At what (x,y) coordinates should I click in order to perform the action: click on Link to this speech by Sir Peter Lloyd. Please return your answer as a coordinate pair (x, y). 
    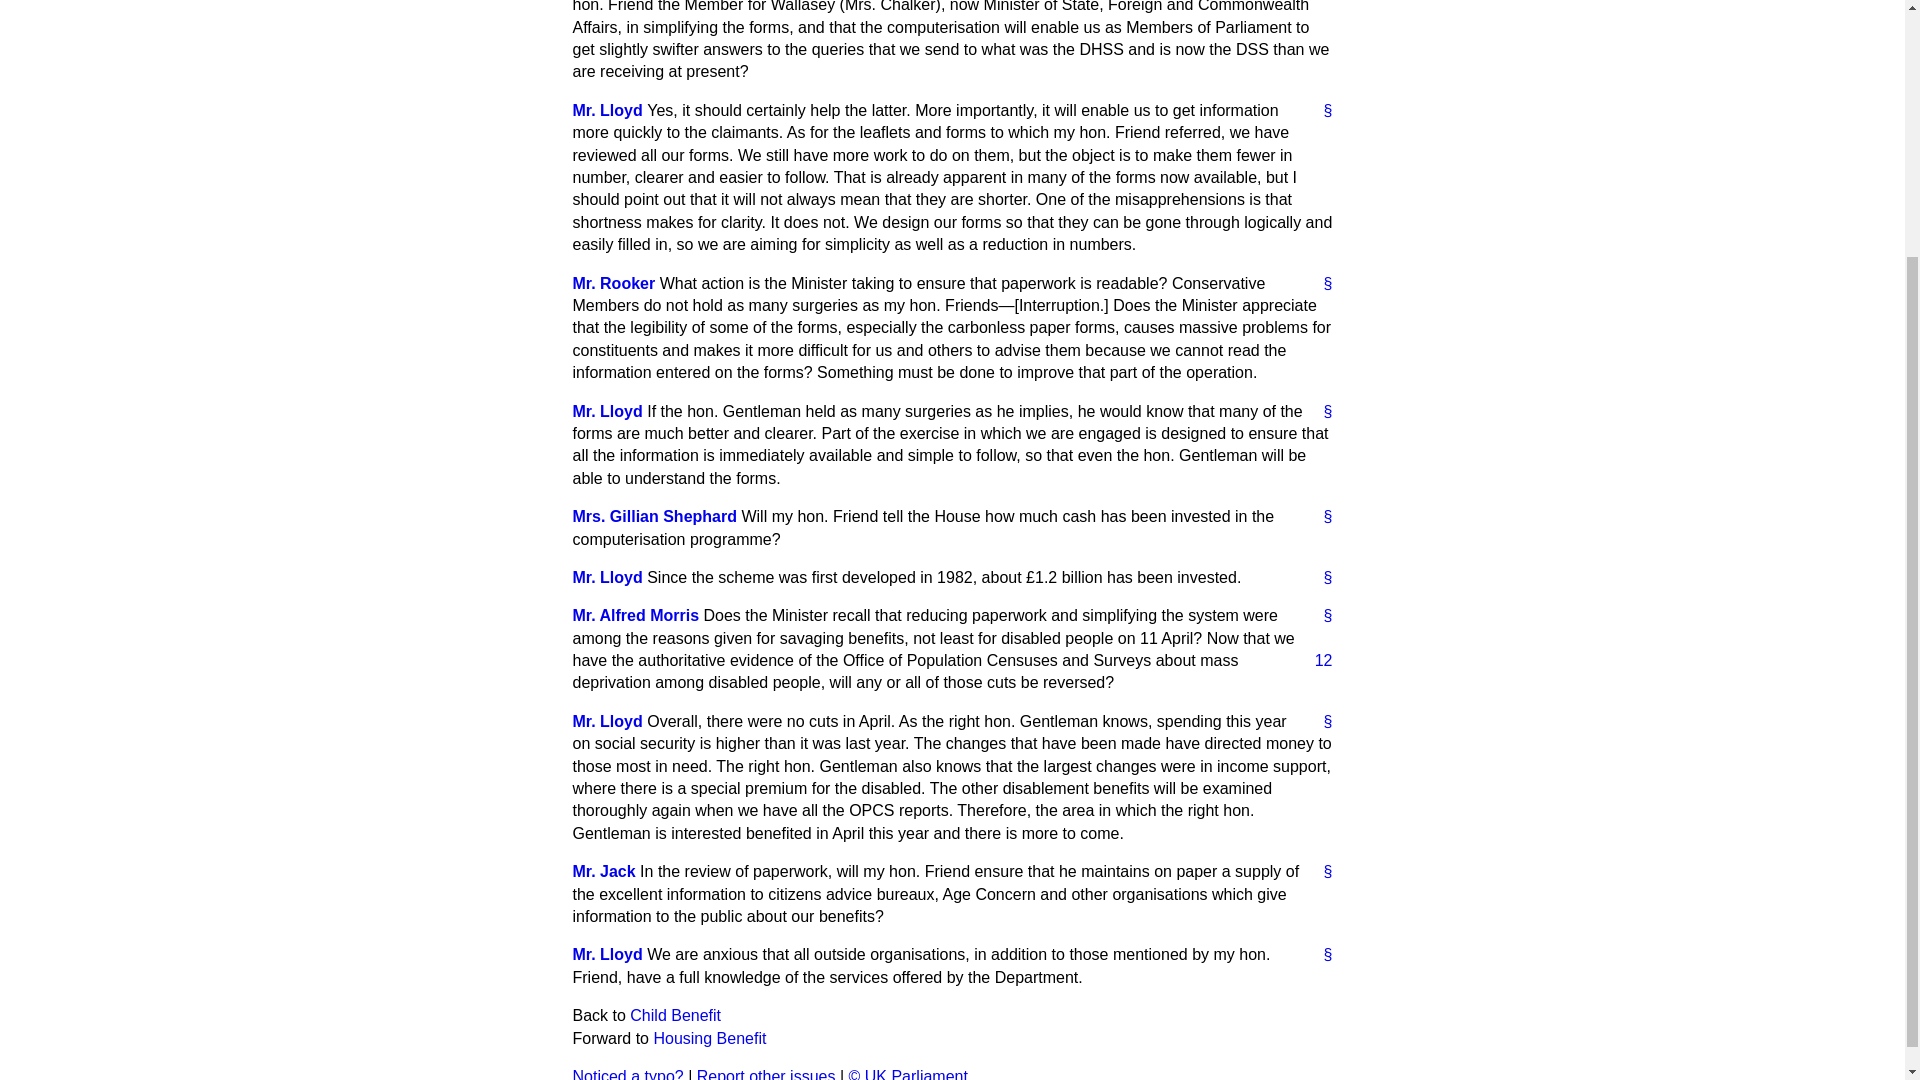
    Looking at the image, I should click on (1320, 111).